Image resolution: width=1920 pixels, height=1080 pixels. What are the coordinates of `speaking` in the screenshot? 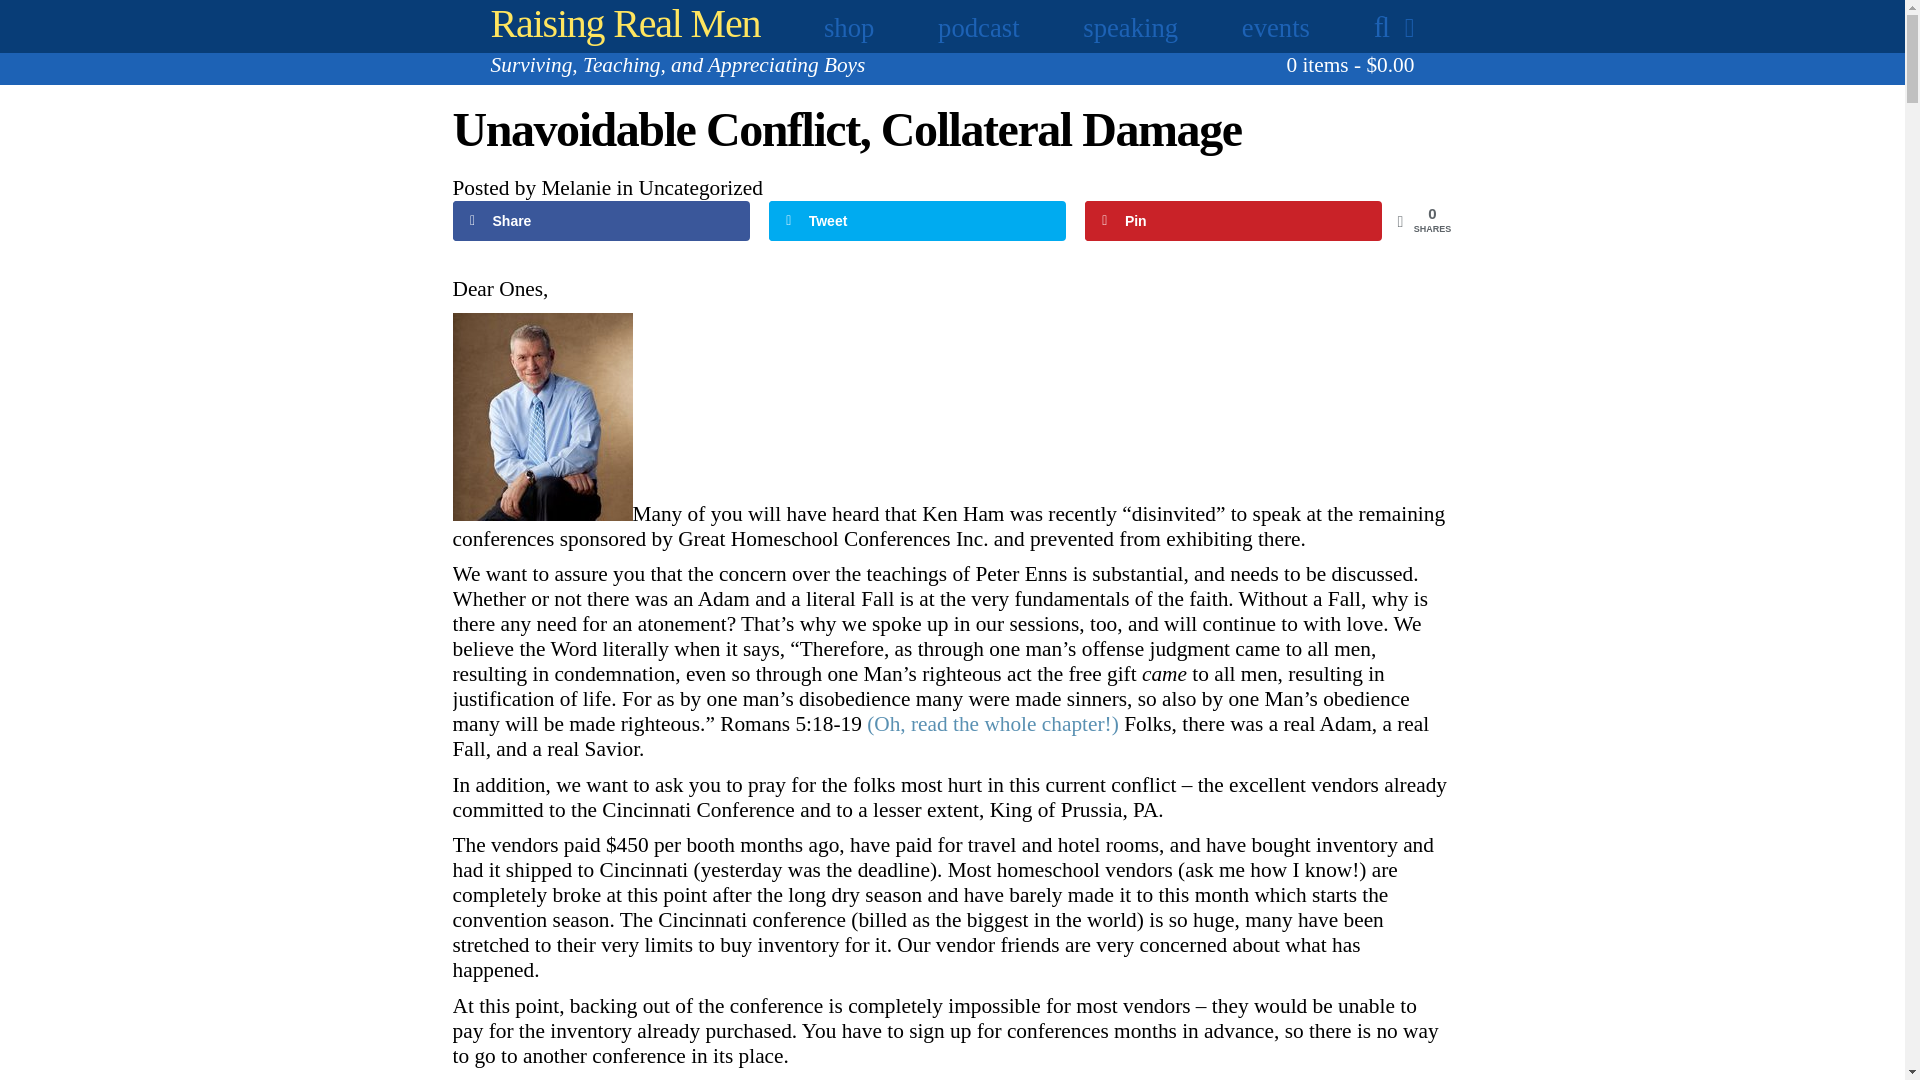 It's located at (1130, 28).